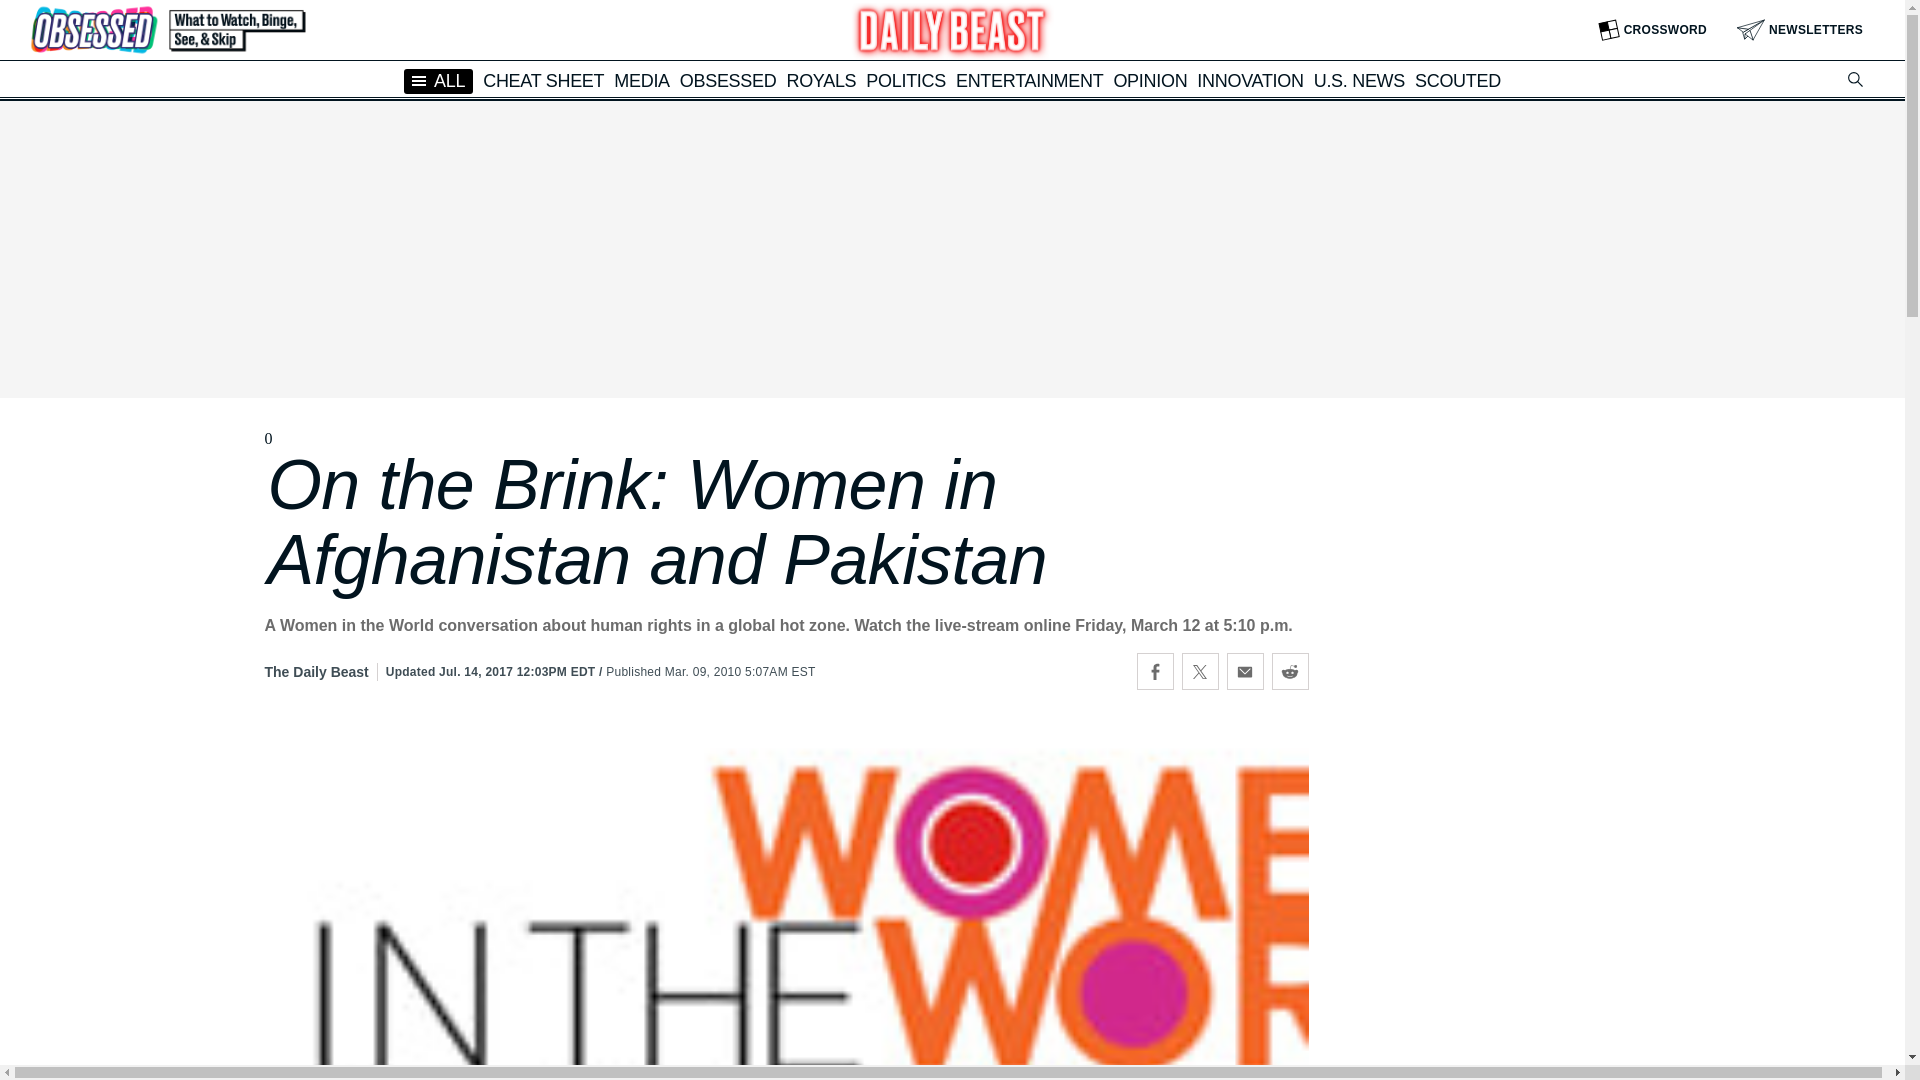  I want to click on CROSSWORD, so click(1652, 30).